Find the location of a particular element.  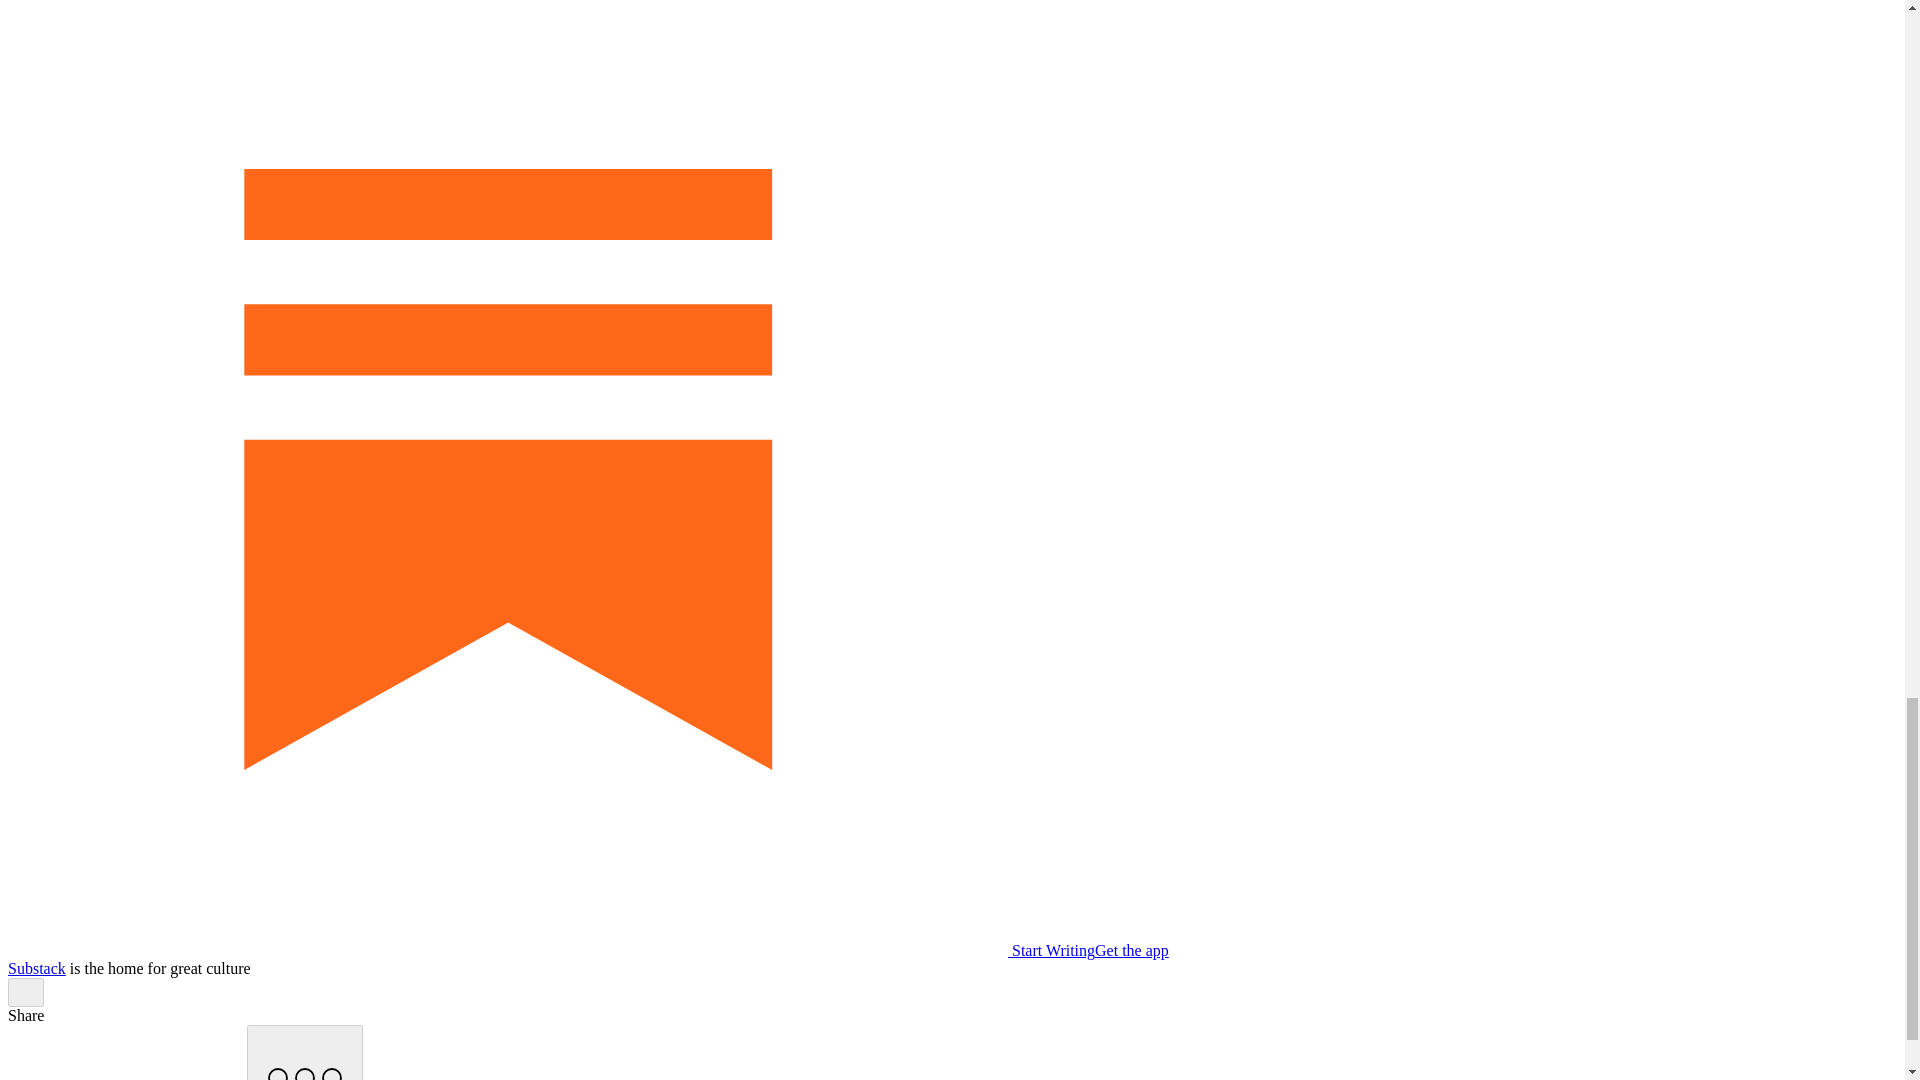

Substack is located at coordinates (36, 968).